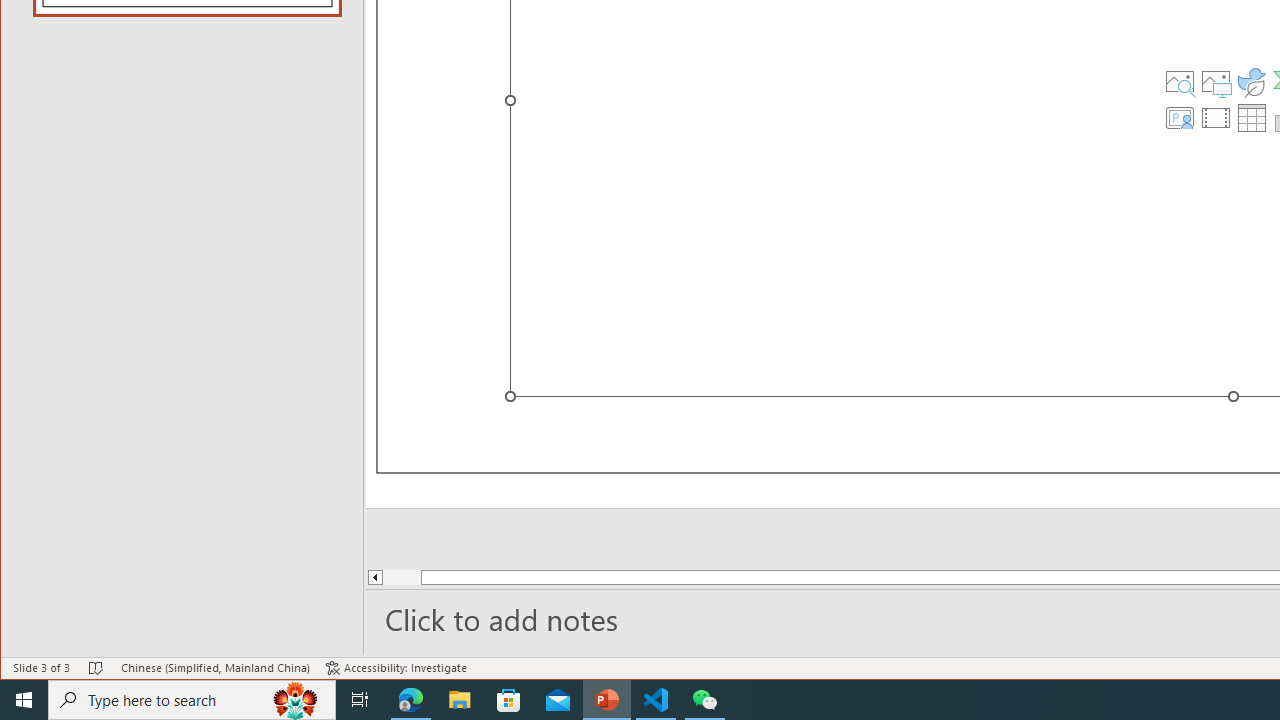 The width and height of the screenshot is (1280, 720). I want to click on Insert Video, so click(1216, 118).